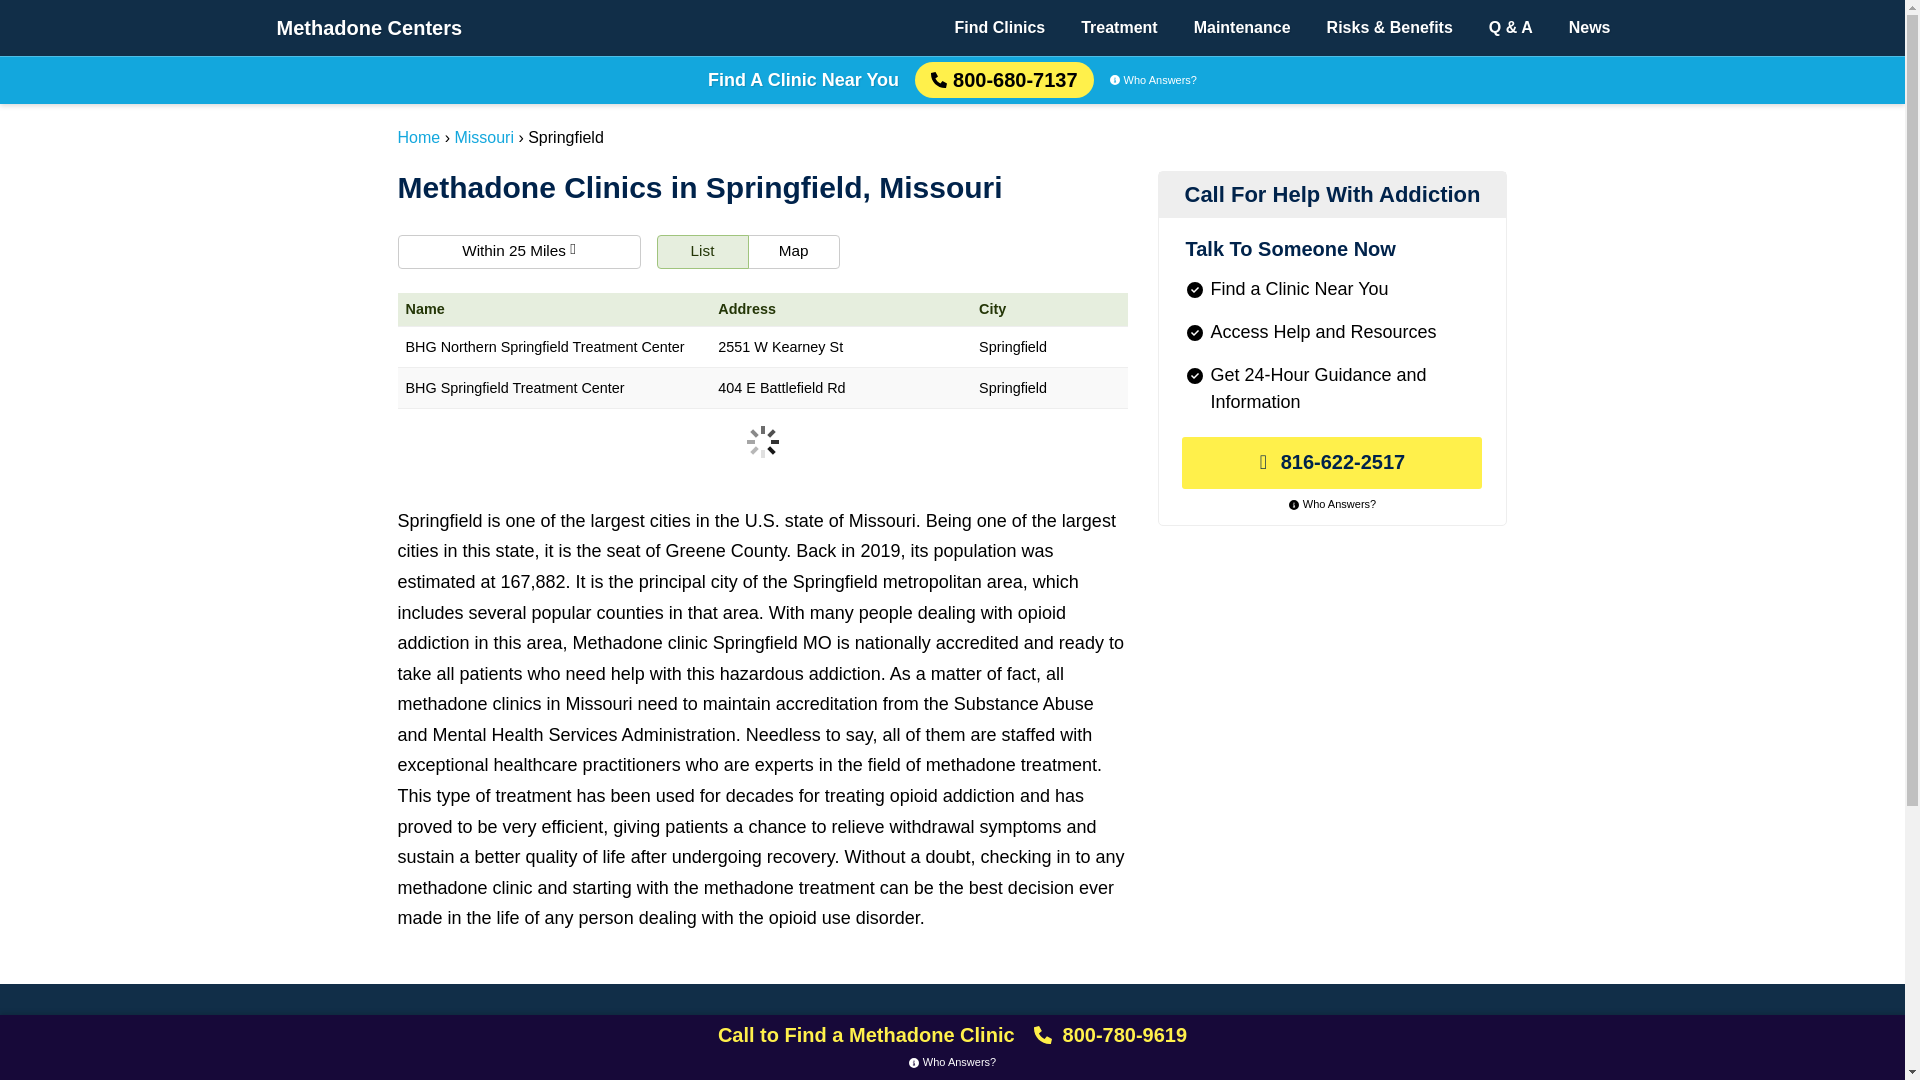  Describe the element at coordinates (702, 252) in the screenshot. I see `List` at that location.